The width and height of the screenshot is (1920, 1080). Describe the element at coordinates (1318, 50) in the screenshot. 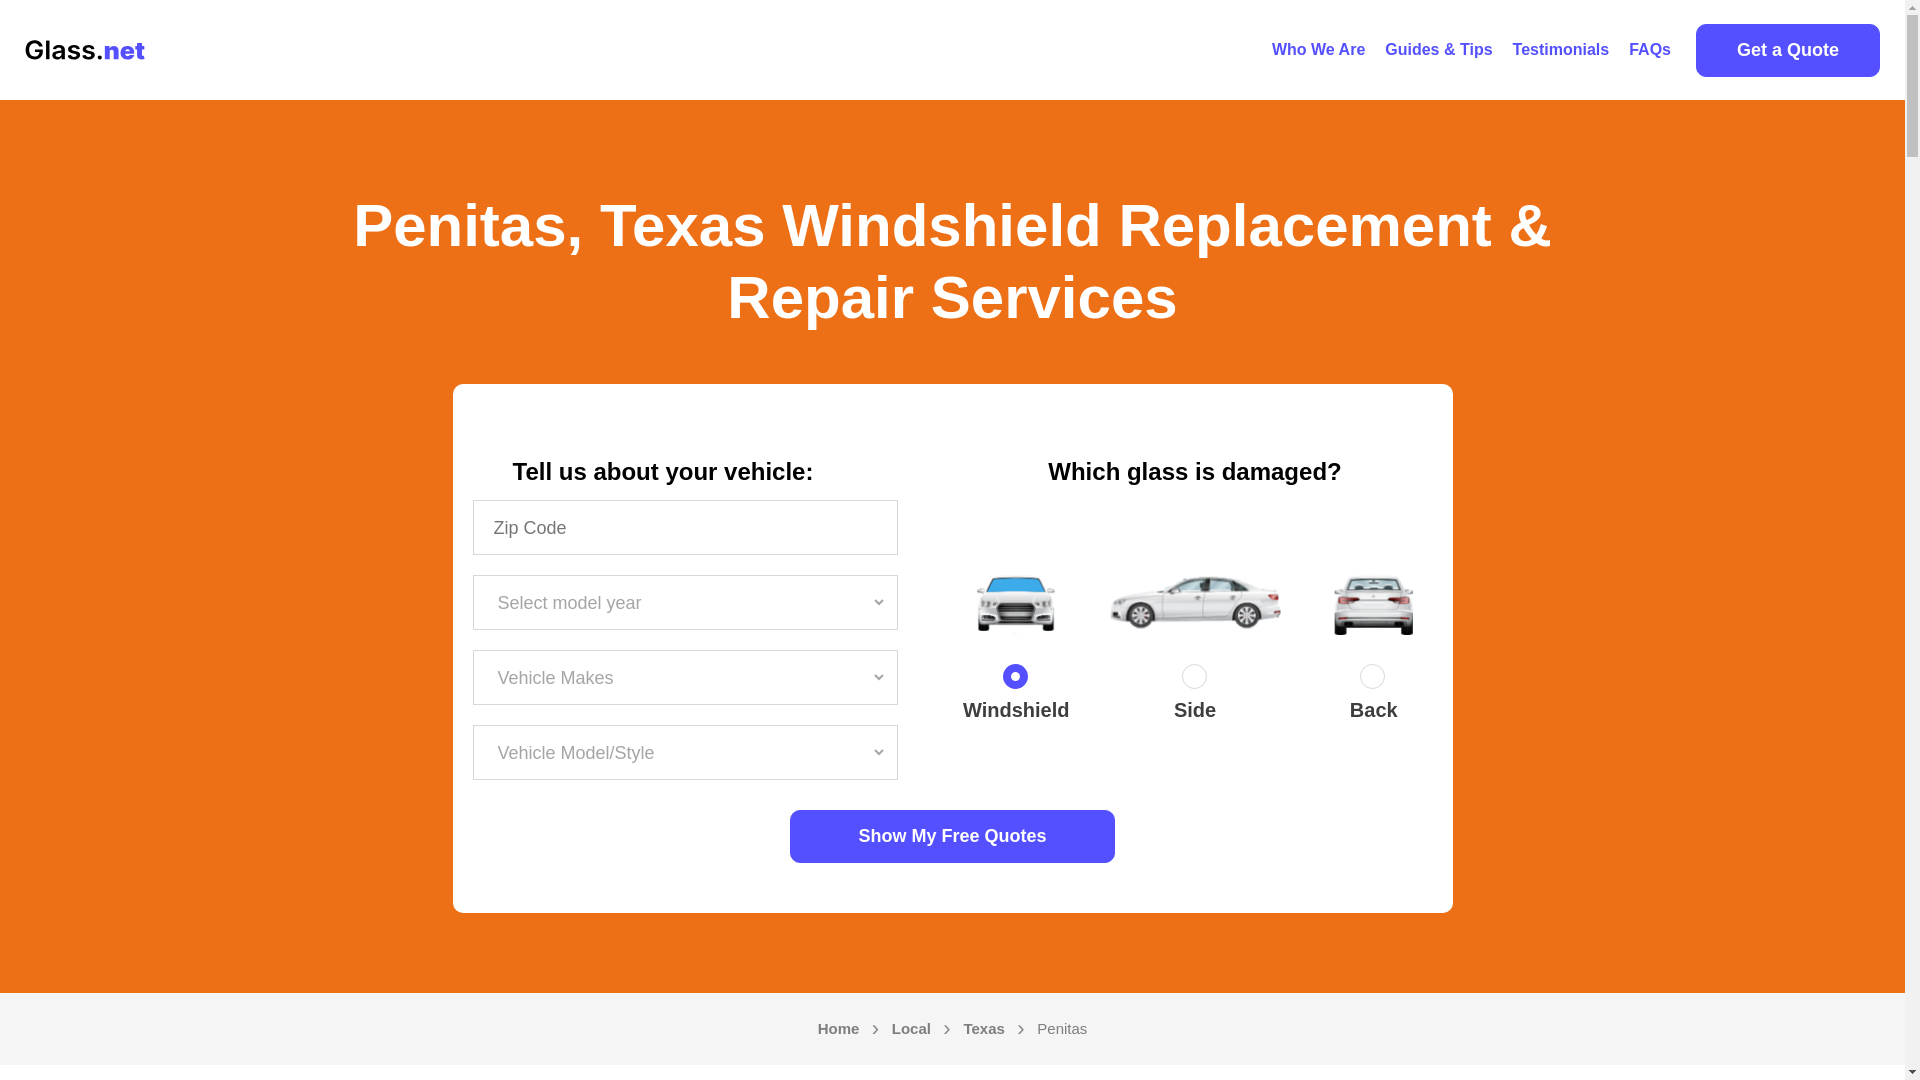

I see `Who We Are` at that location.